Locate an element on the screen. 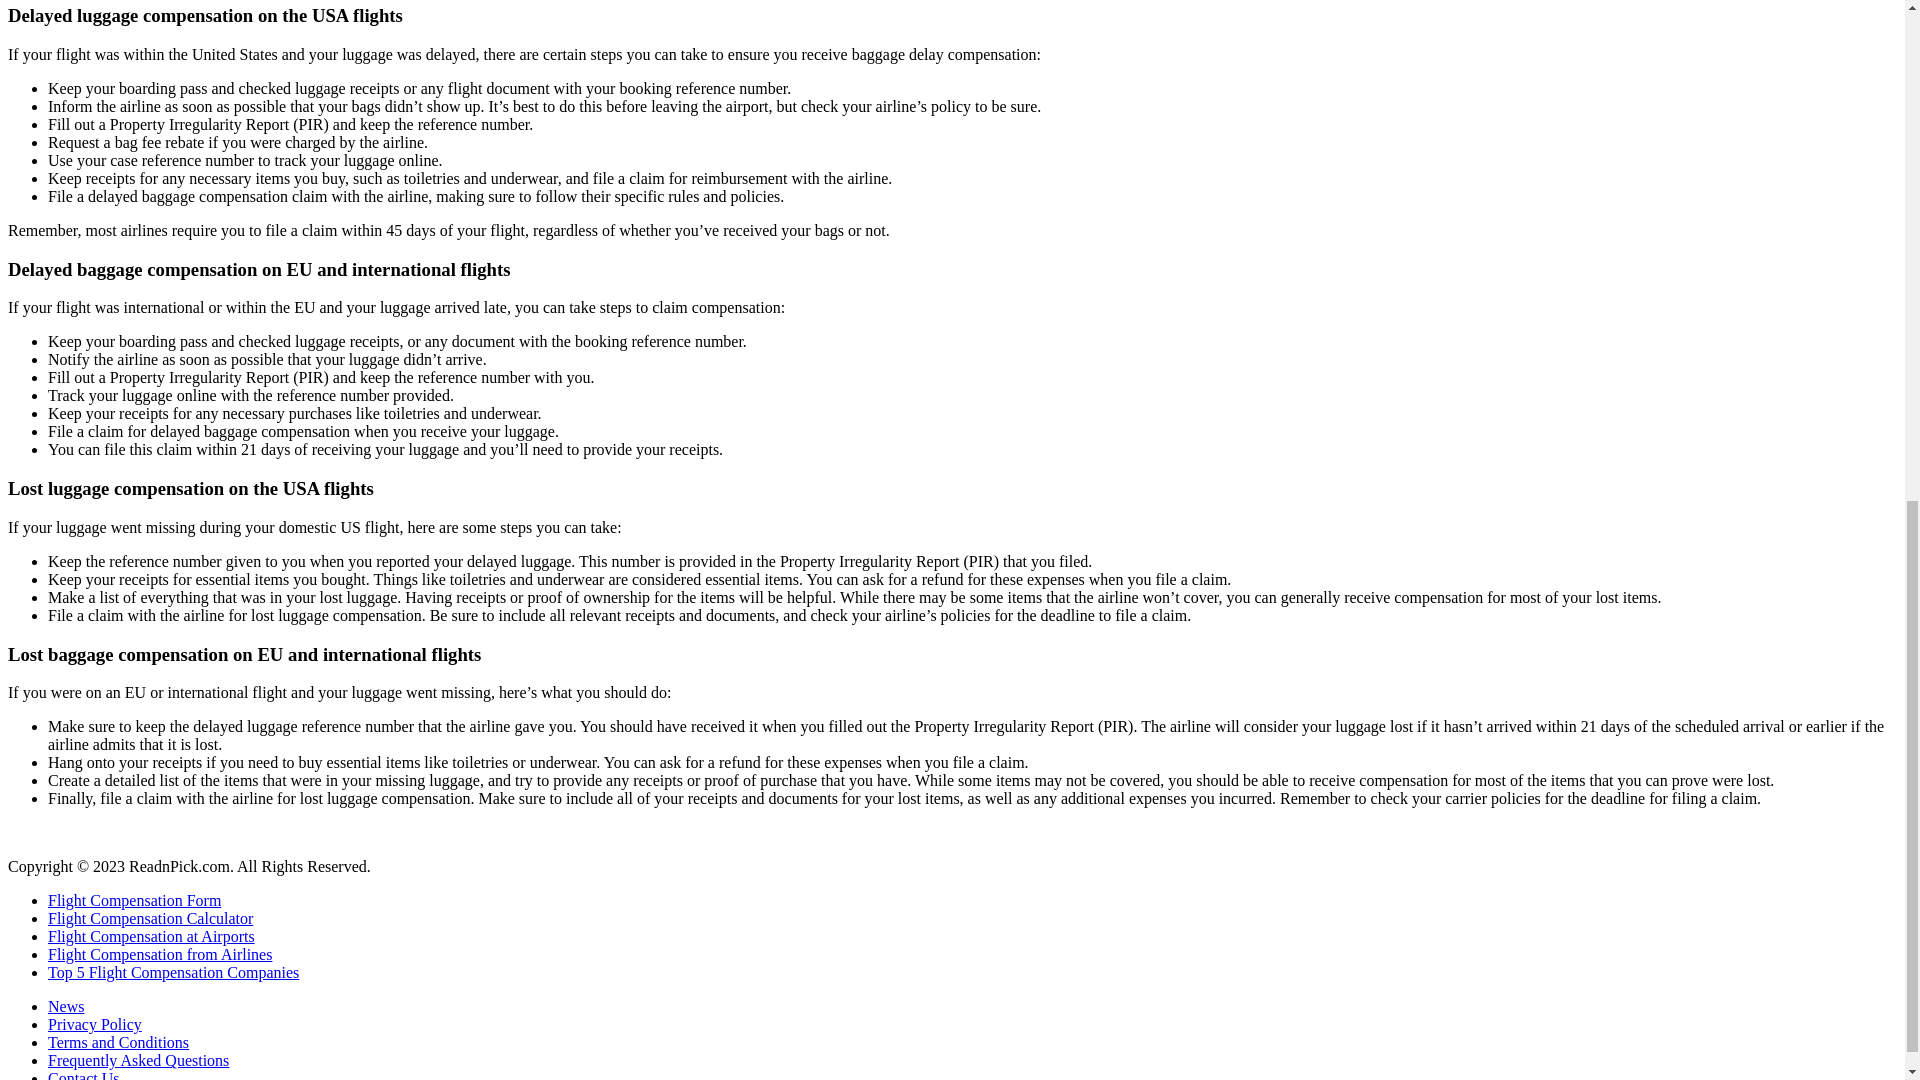 The width and height of the screenshot is (1920, 1080). Privacy Policy is located at coordinates (95, 1024).